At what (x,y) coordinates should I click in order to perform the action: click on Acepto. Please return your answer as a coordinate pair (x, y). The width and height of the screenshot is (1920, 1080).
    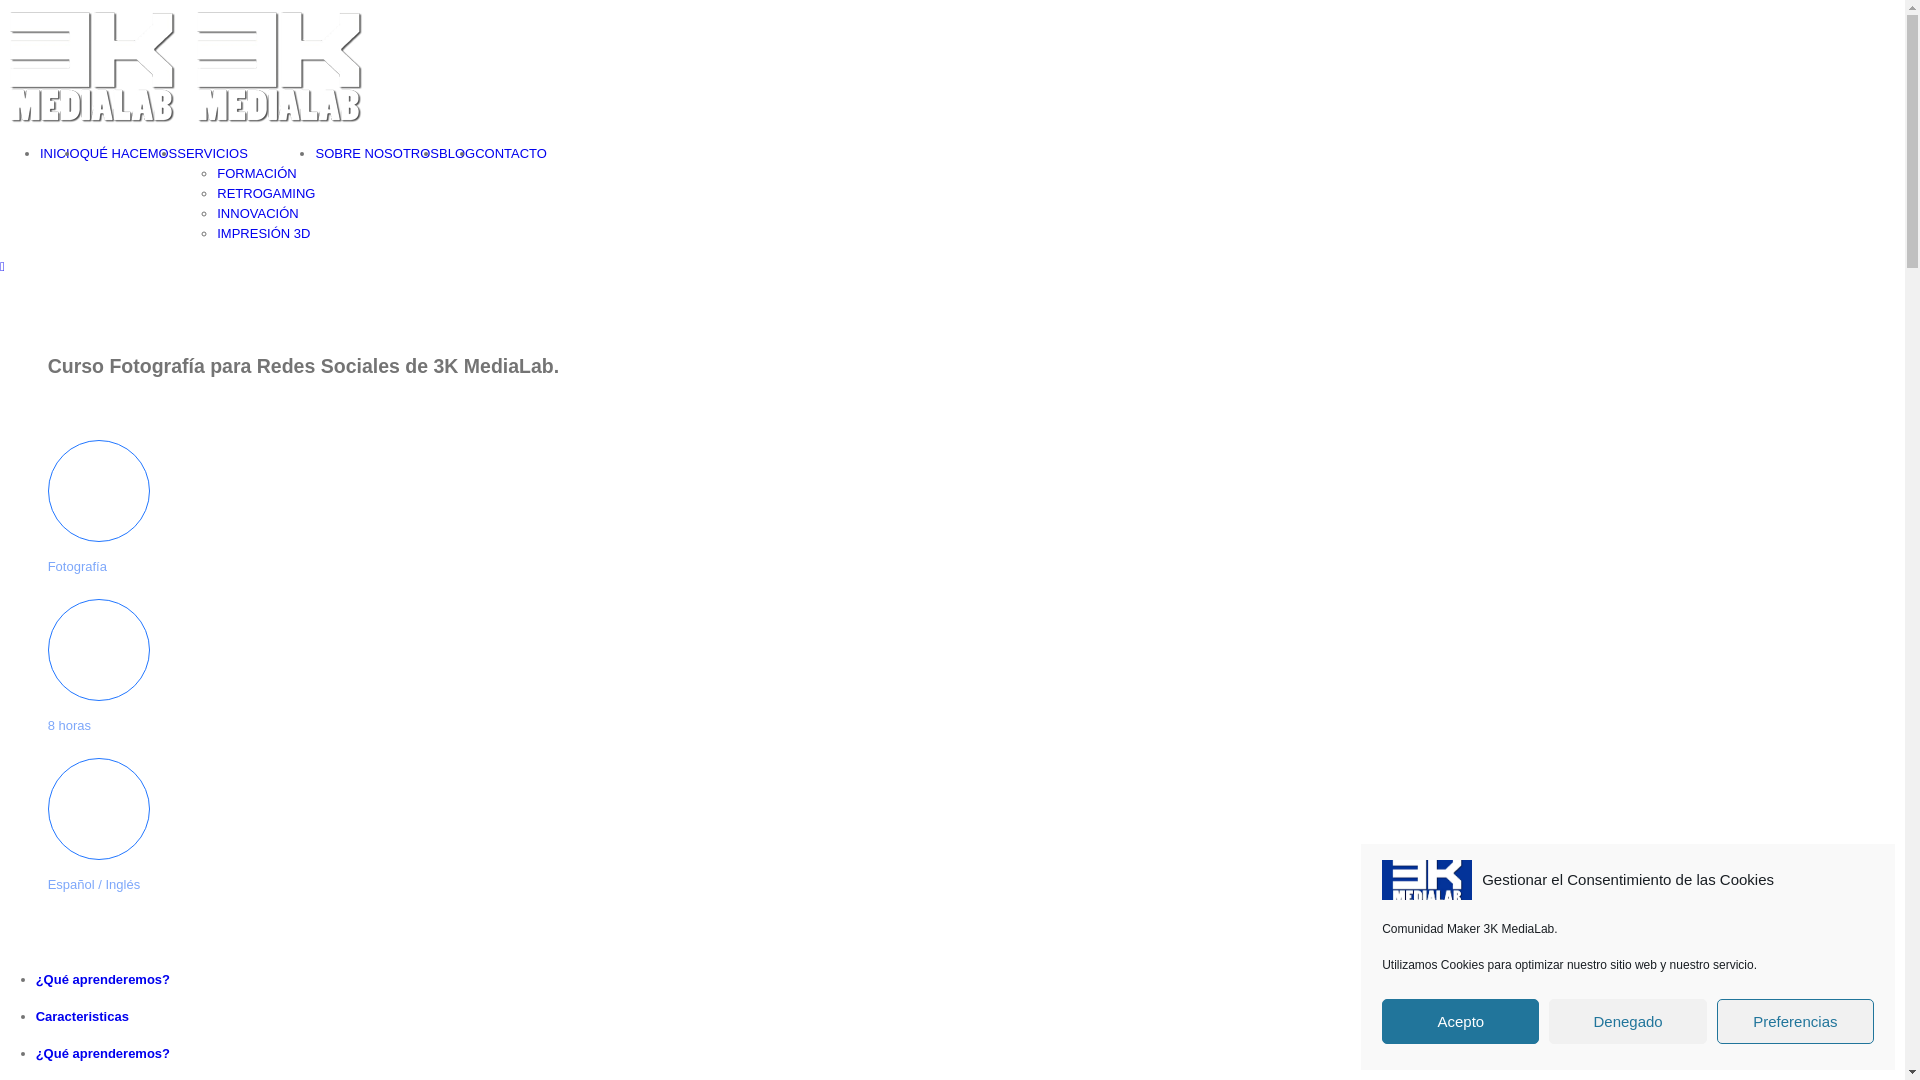
    Looking at the image, I should click on (1460, 1022).